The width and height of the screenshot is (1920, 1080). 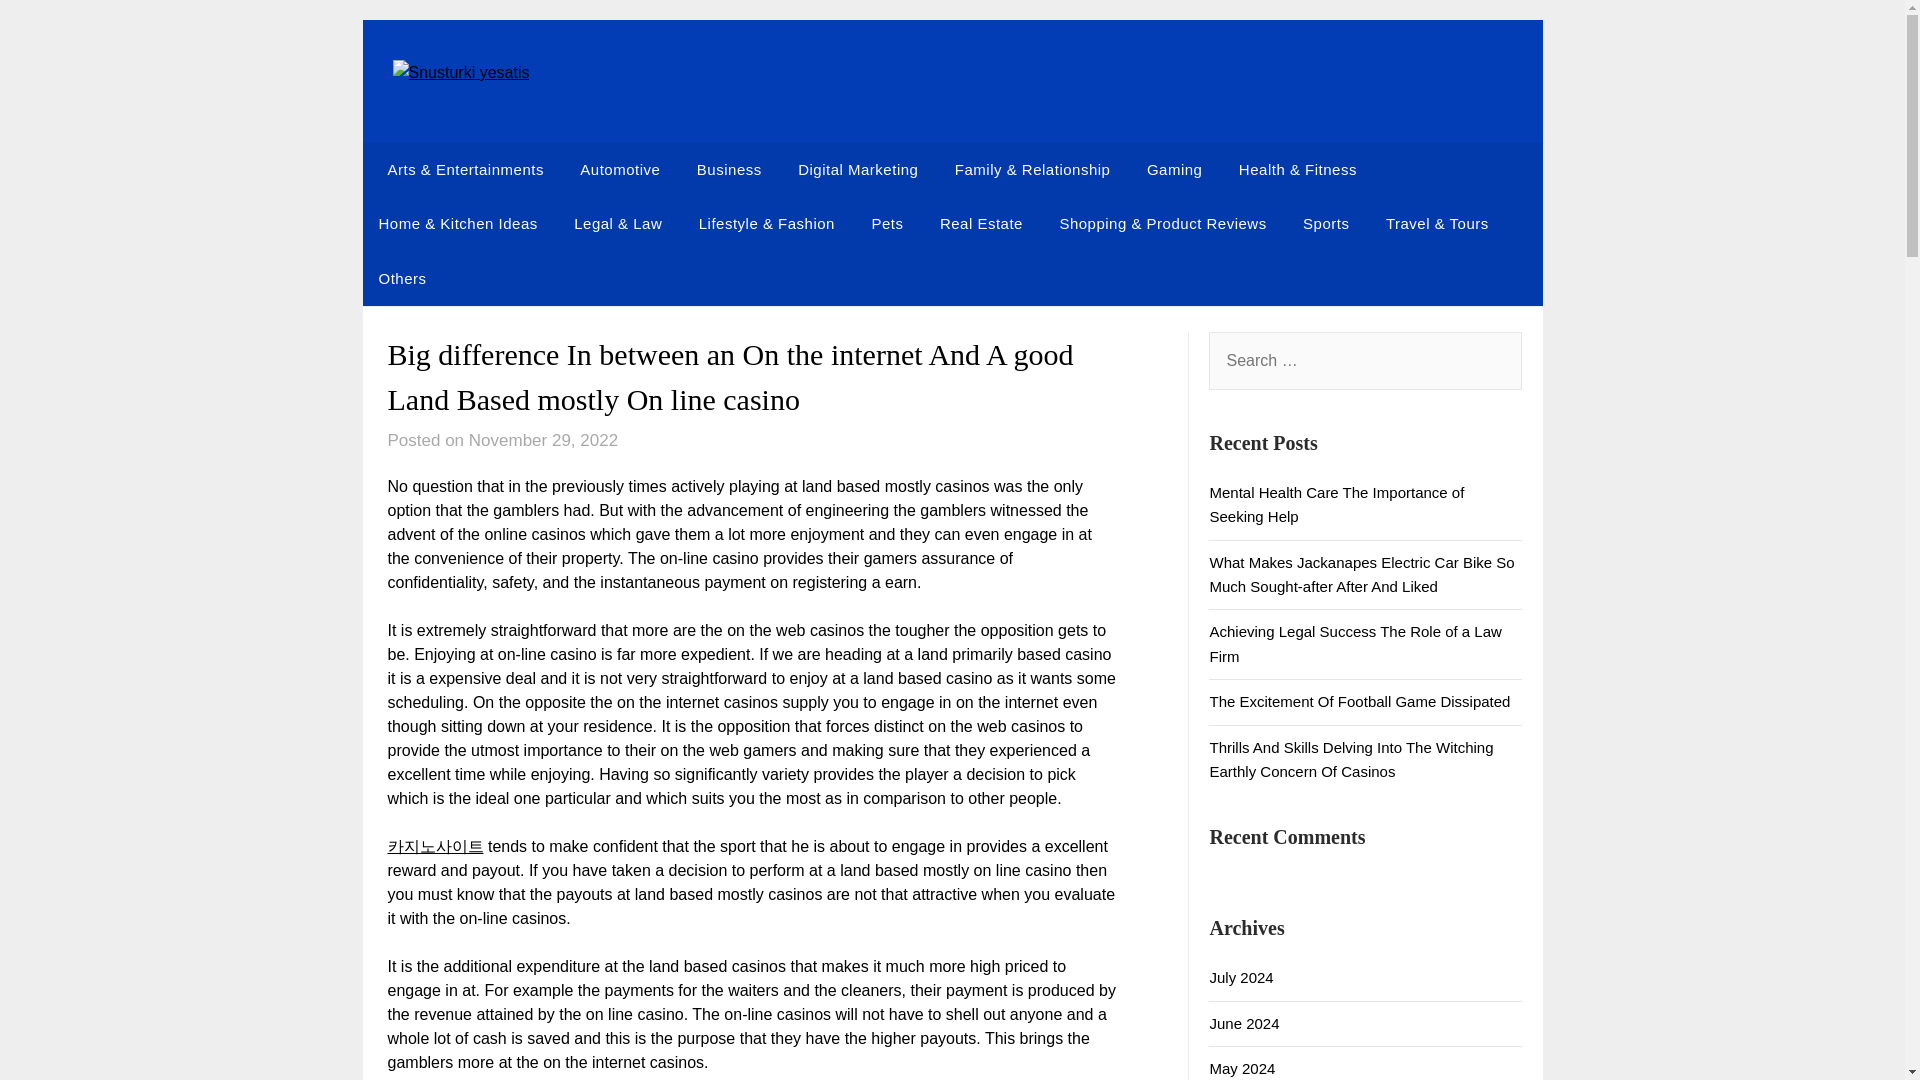 I want to click on Gaming, so click(x=1174, y=169).